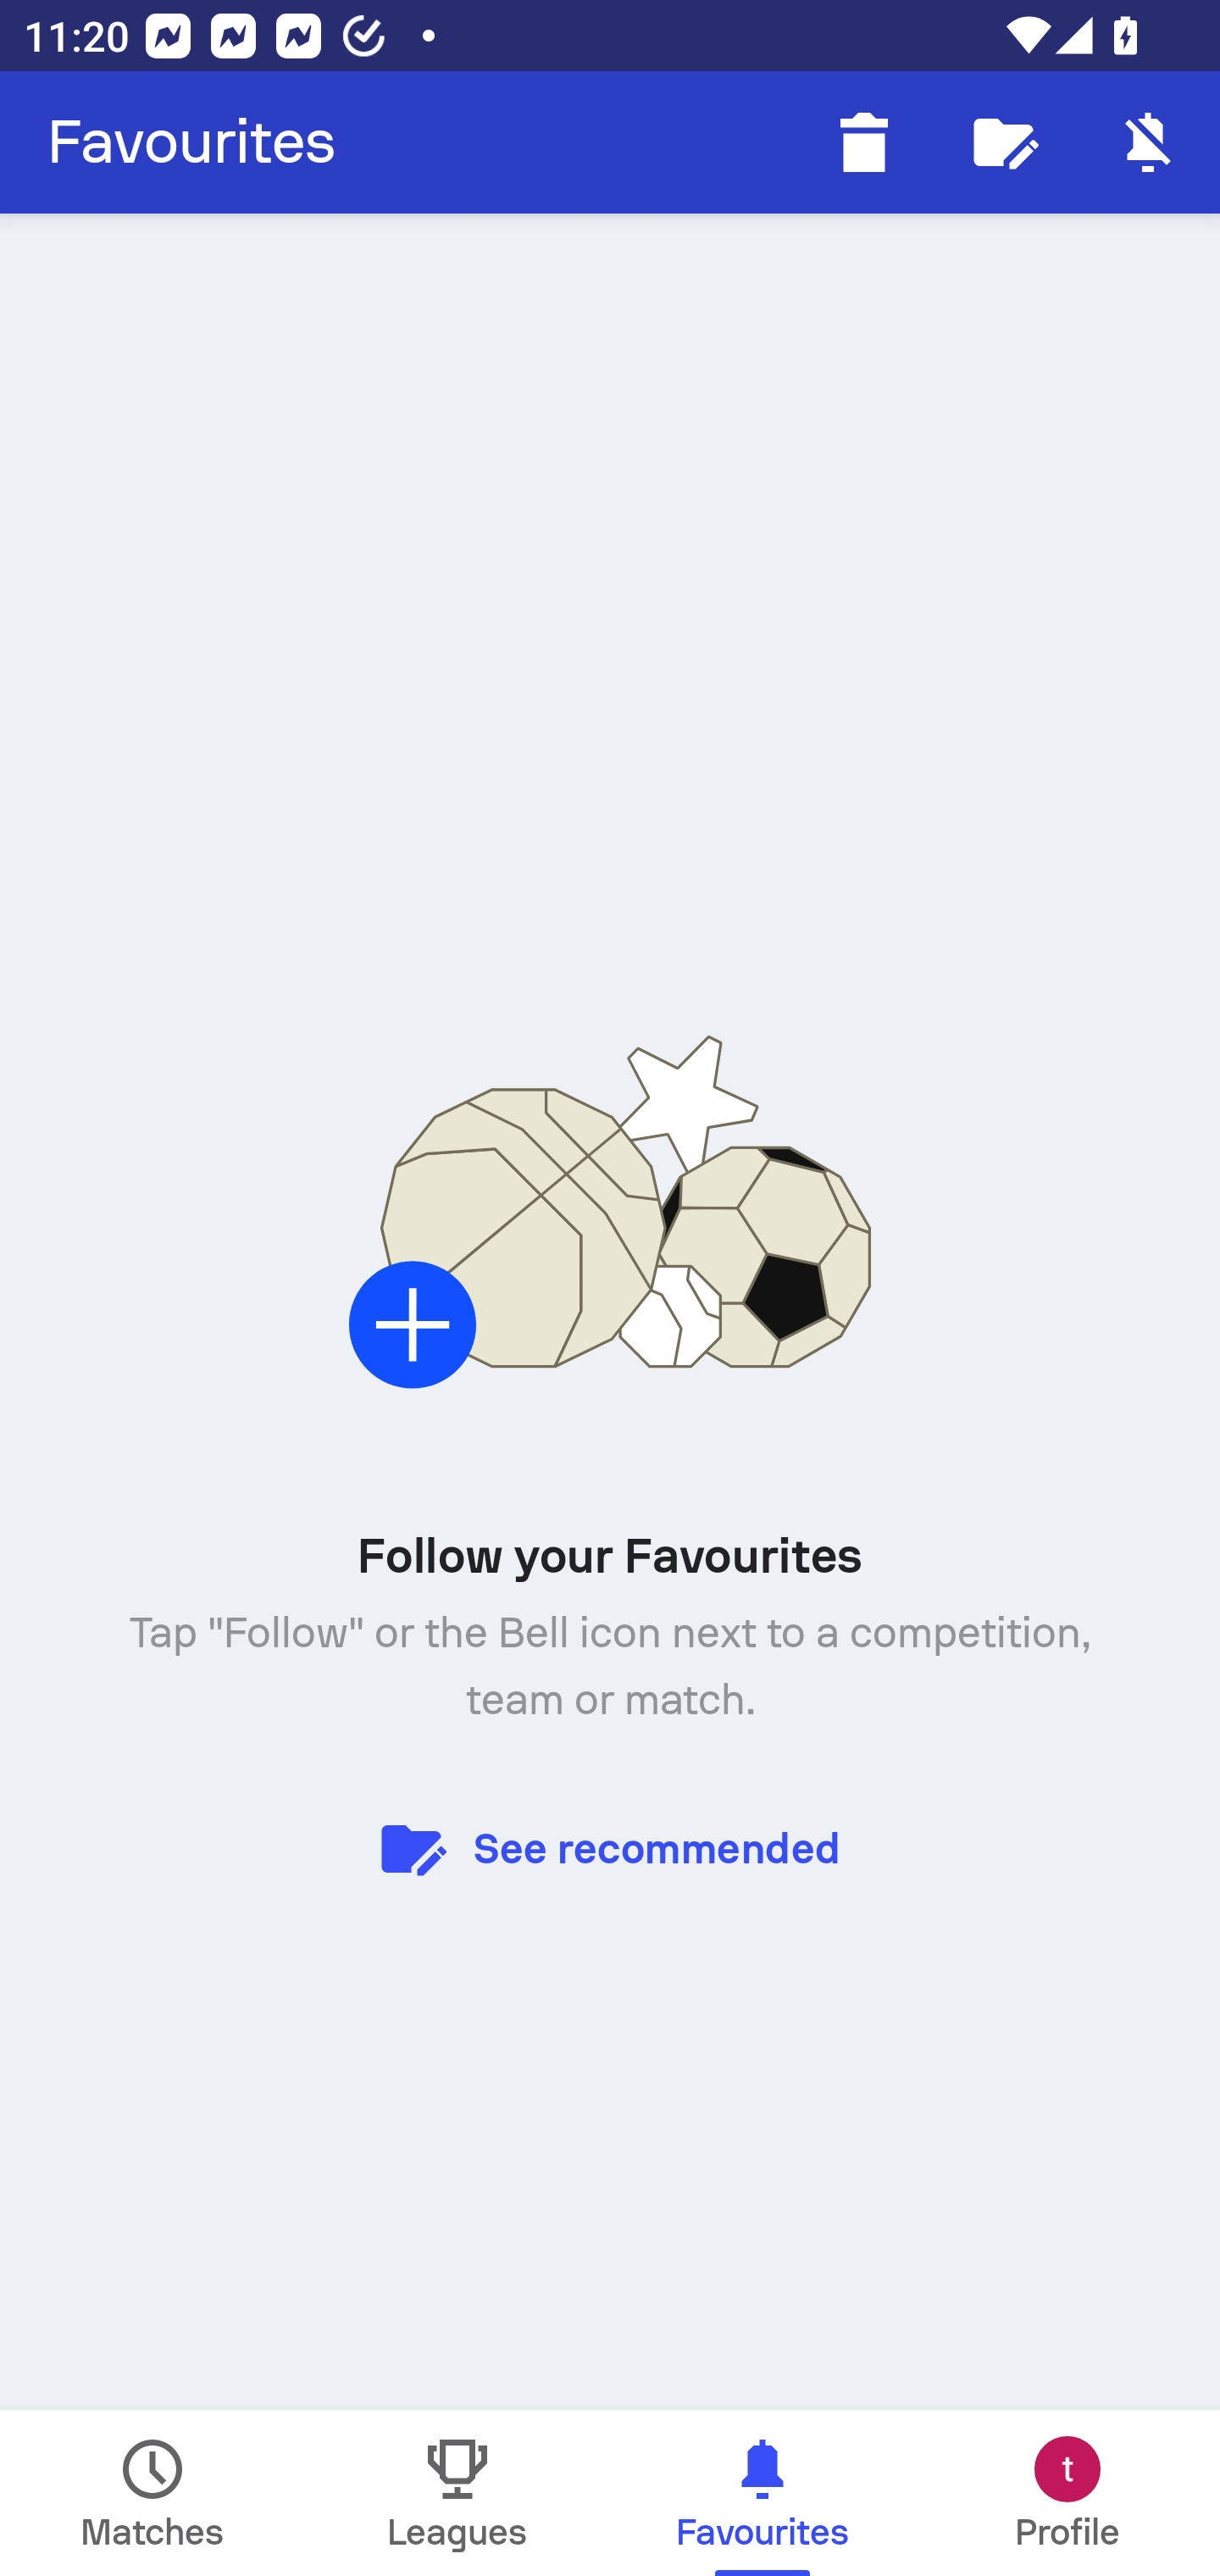 Image resolution: width=1220 pixels, height=2576 pixels. Describe the element at coordinates (864, 142) in the screenshot. I see `Delete finished` at that location.